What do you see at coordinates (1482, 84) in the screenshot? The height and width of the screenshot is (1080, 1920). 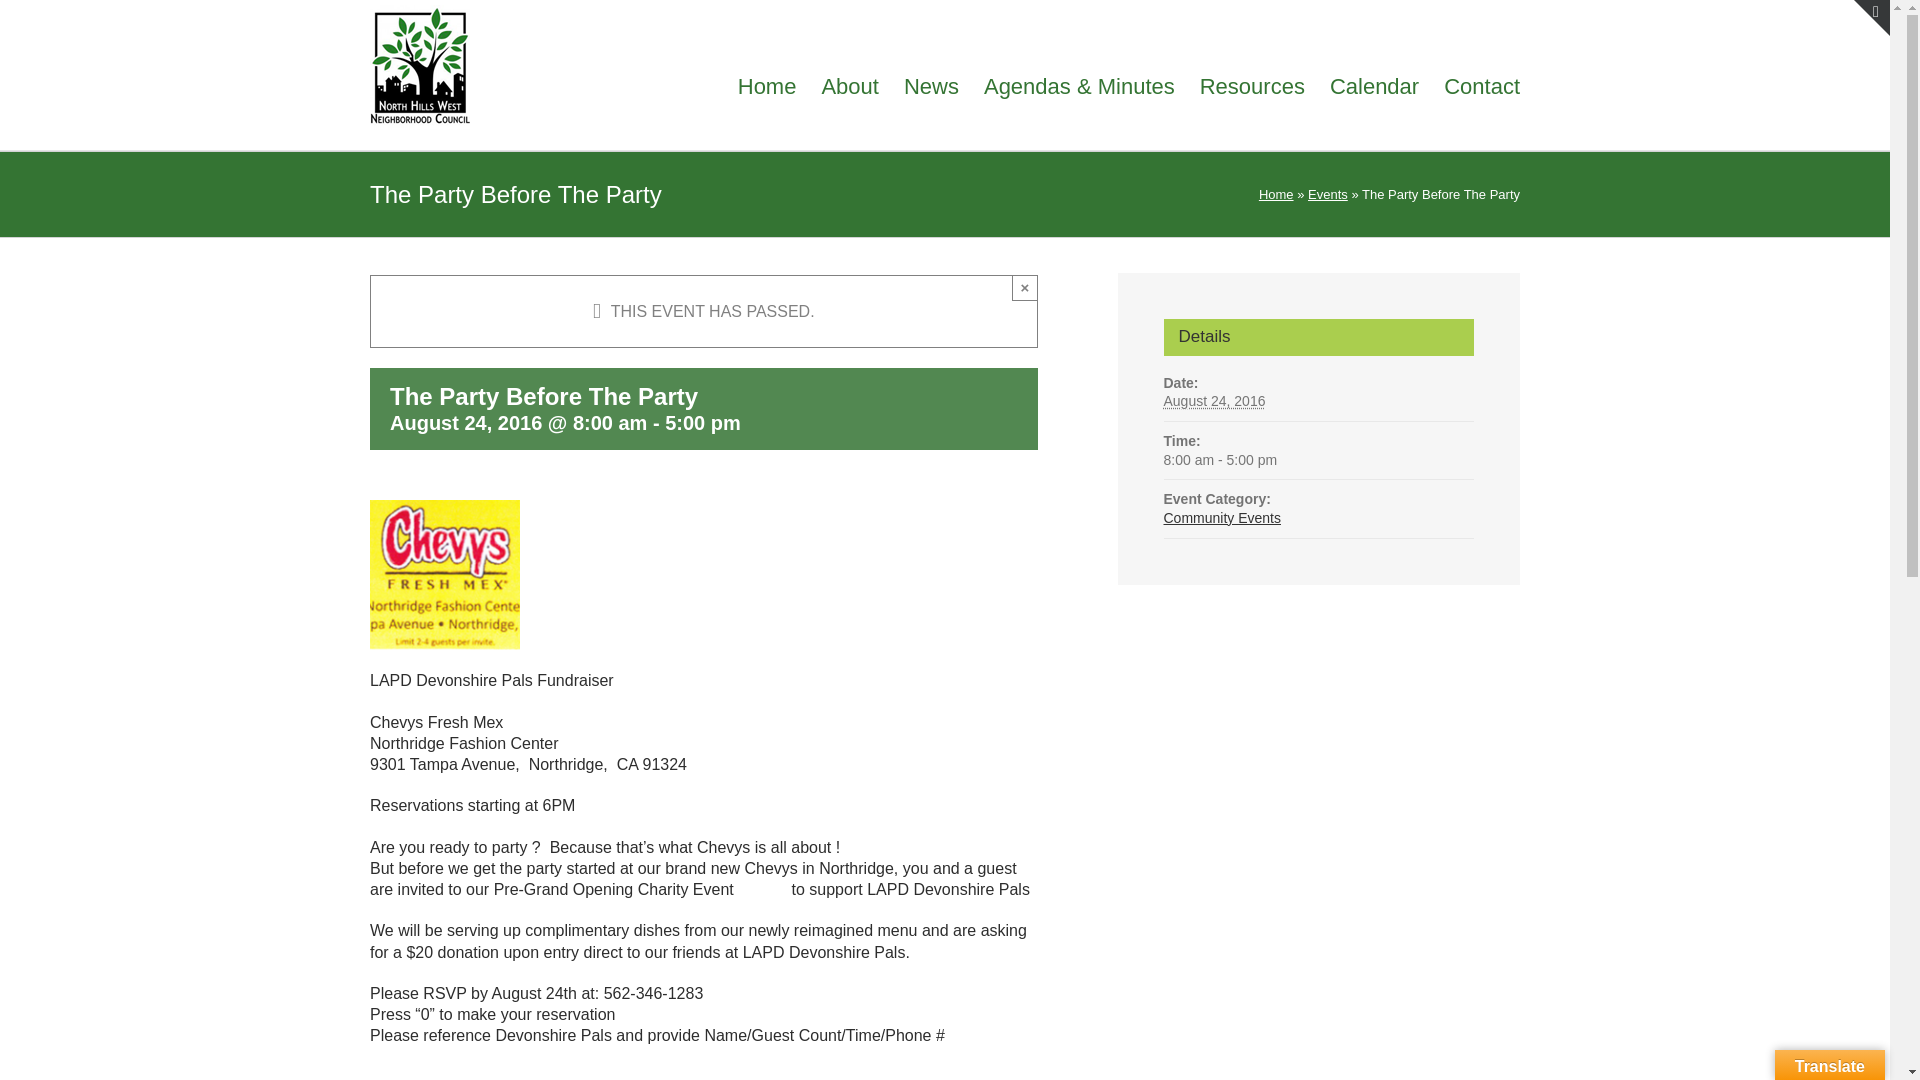 I see `Contact` at bounding box center [1482, 84].